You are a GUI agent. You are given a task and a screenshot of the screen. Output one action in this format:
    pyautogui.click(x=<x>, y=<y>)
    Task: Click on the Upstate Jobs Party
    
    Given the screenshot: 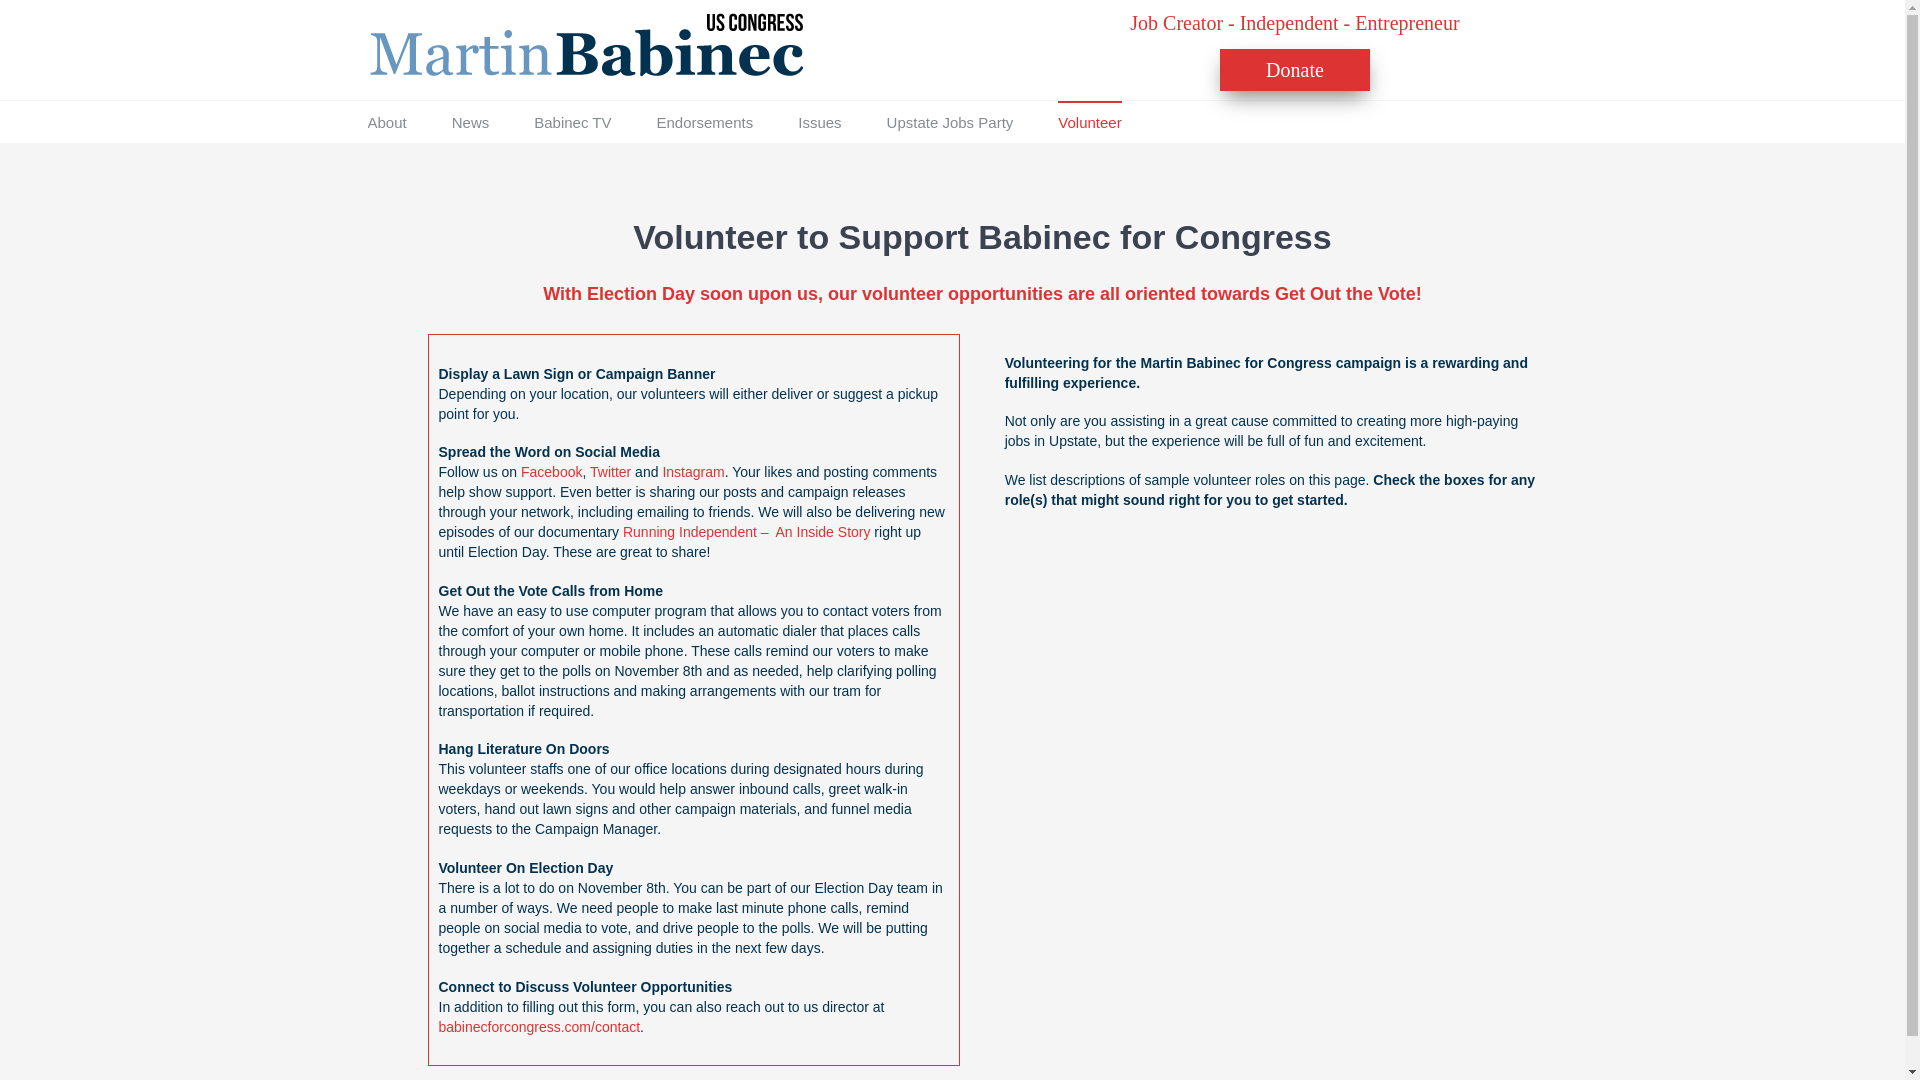 What is the action you would take?
    pyautogui.click(x=950, y=122)
    